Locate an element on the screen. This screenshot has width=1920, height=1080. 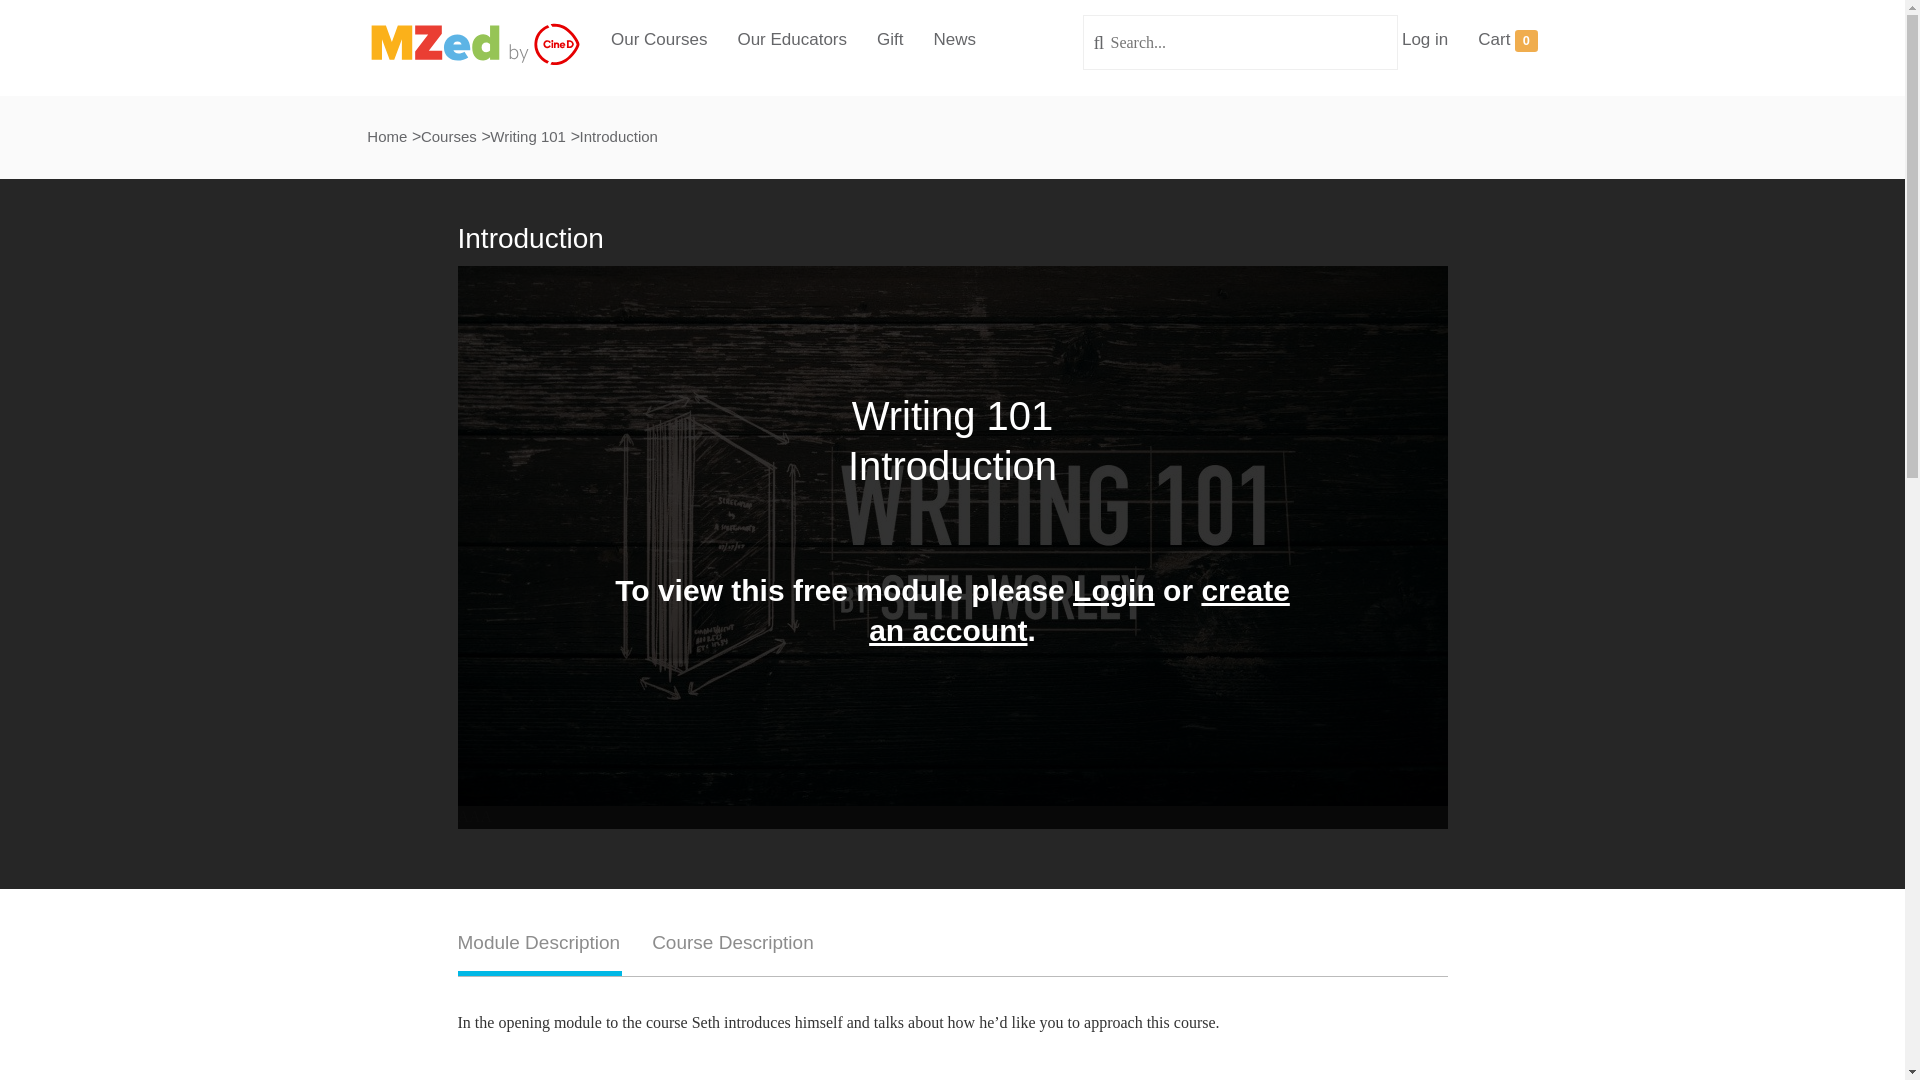
create an account is located at coordinates (1080, 610).